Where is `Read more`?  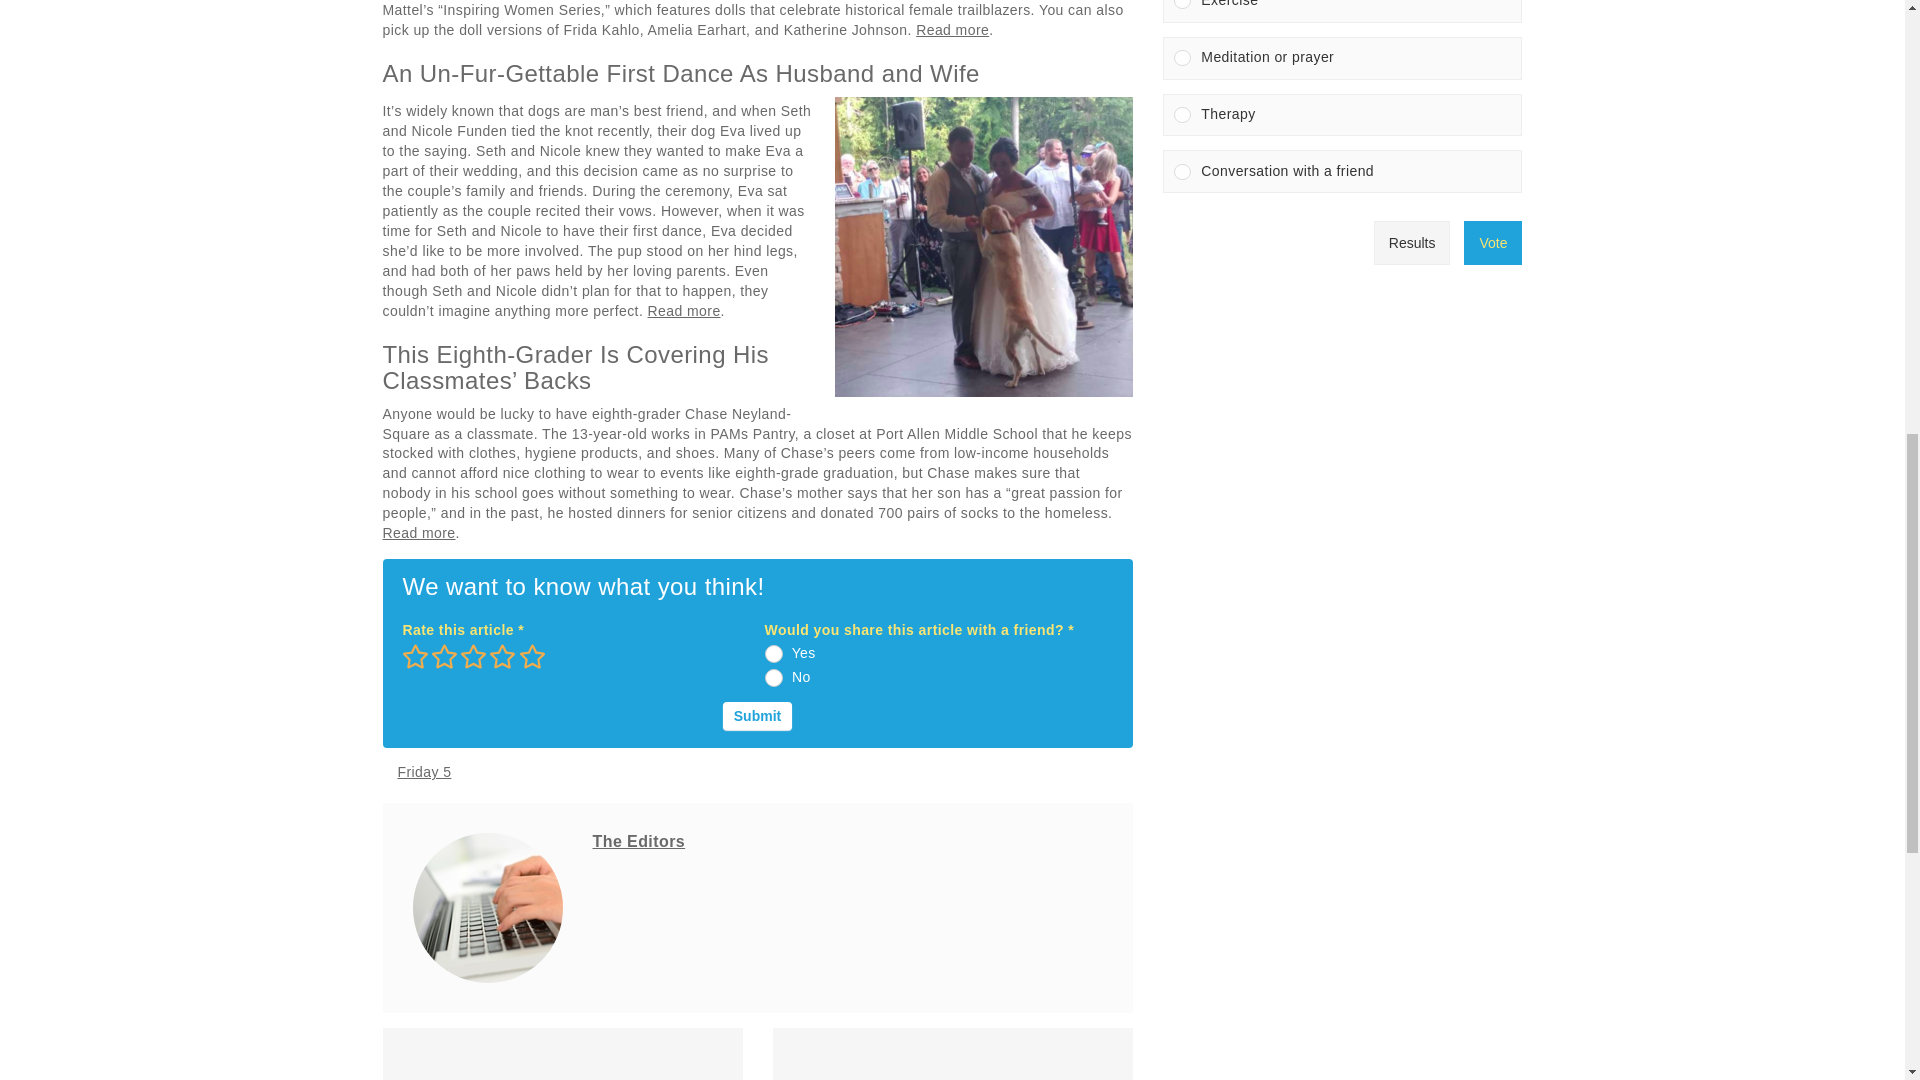
Read more is located at coordinates (418, 532).